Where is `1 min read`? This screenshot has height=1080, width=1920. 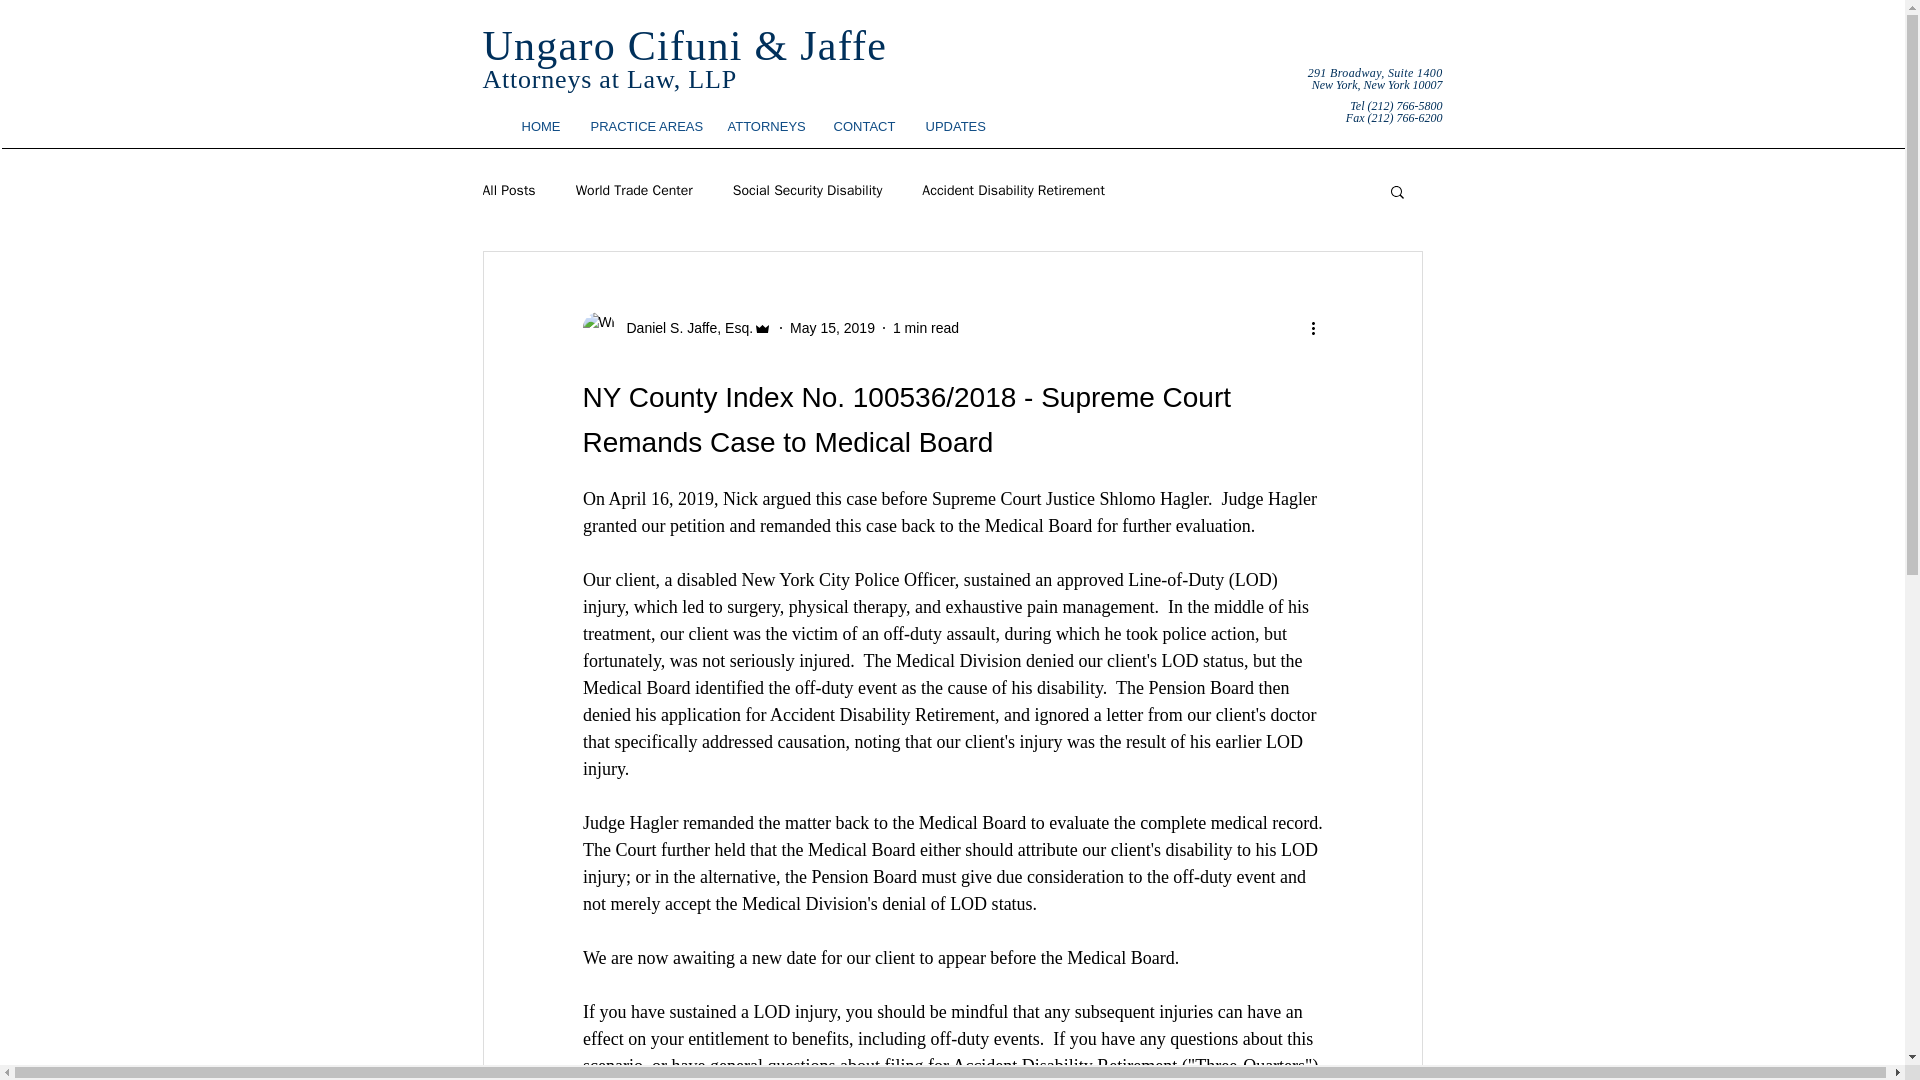
1 min read is located at coordinates (925, 327).